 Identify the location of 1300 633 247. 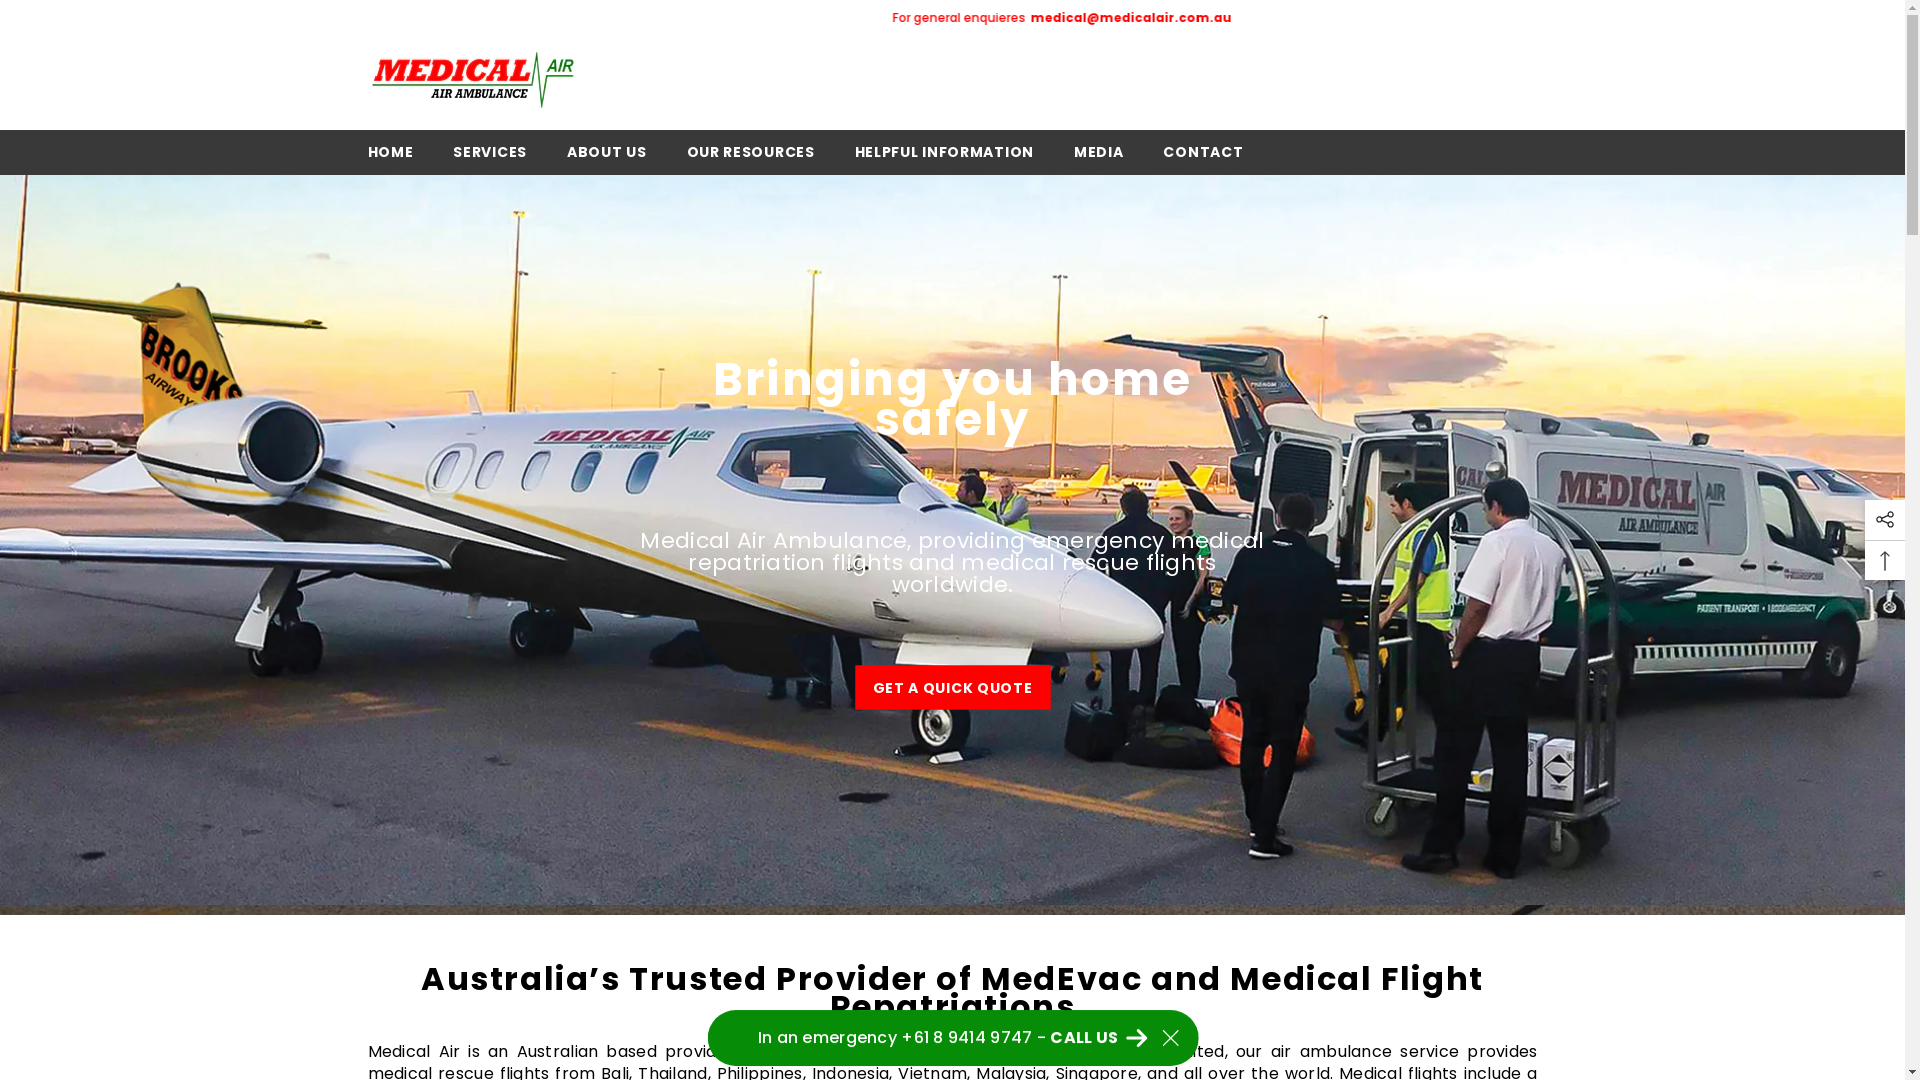
(1071, 18).